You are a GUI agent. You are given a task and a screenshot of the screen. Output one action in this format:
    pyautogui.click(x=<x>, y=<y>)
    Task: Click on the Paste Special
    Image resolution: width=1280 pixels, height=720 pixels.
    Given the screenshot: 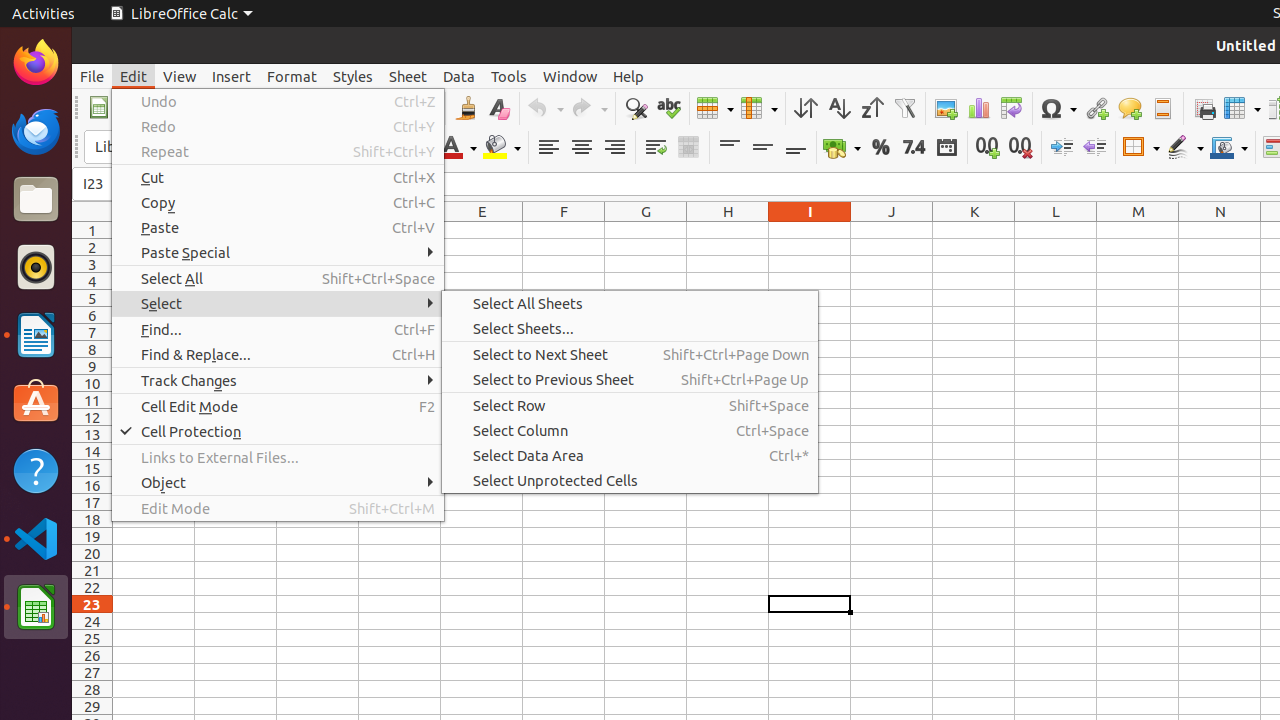 What is the action you would take?
    pyautogui.click(x=278, y=252)
    